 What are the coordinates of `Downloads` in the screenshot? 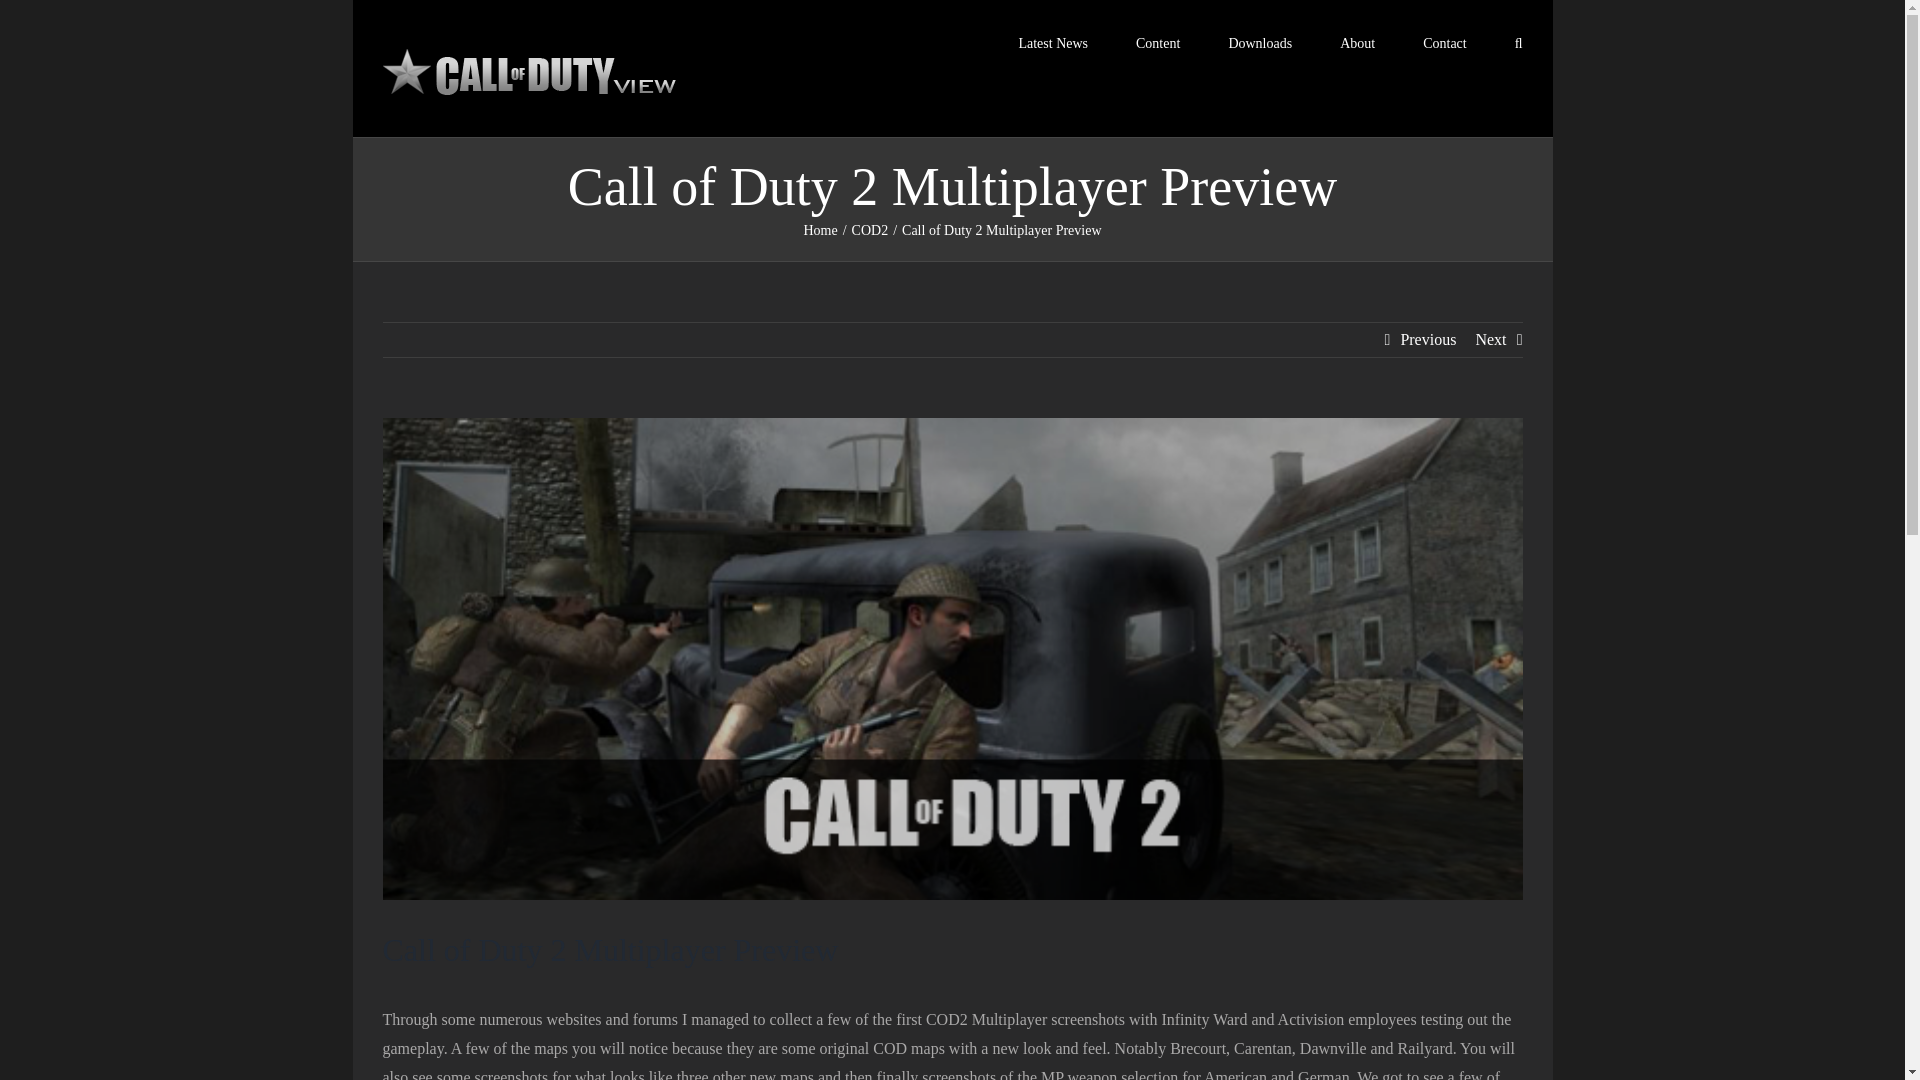 It's located at (1260, 42).